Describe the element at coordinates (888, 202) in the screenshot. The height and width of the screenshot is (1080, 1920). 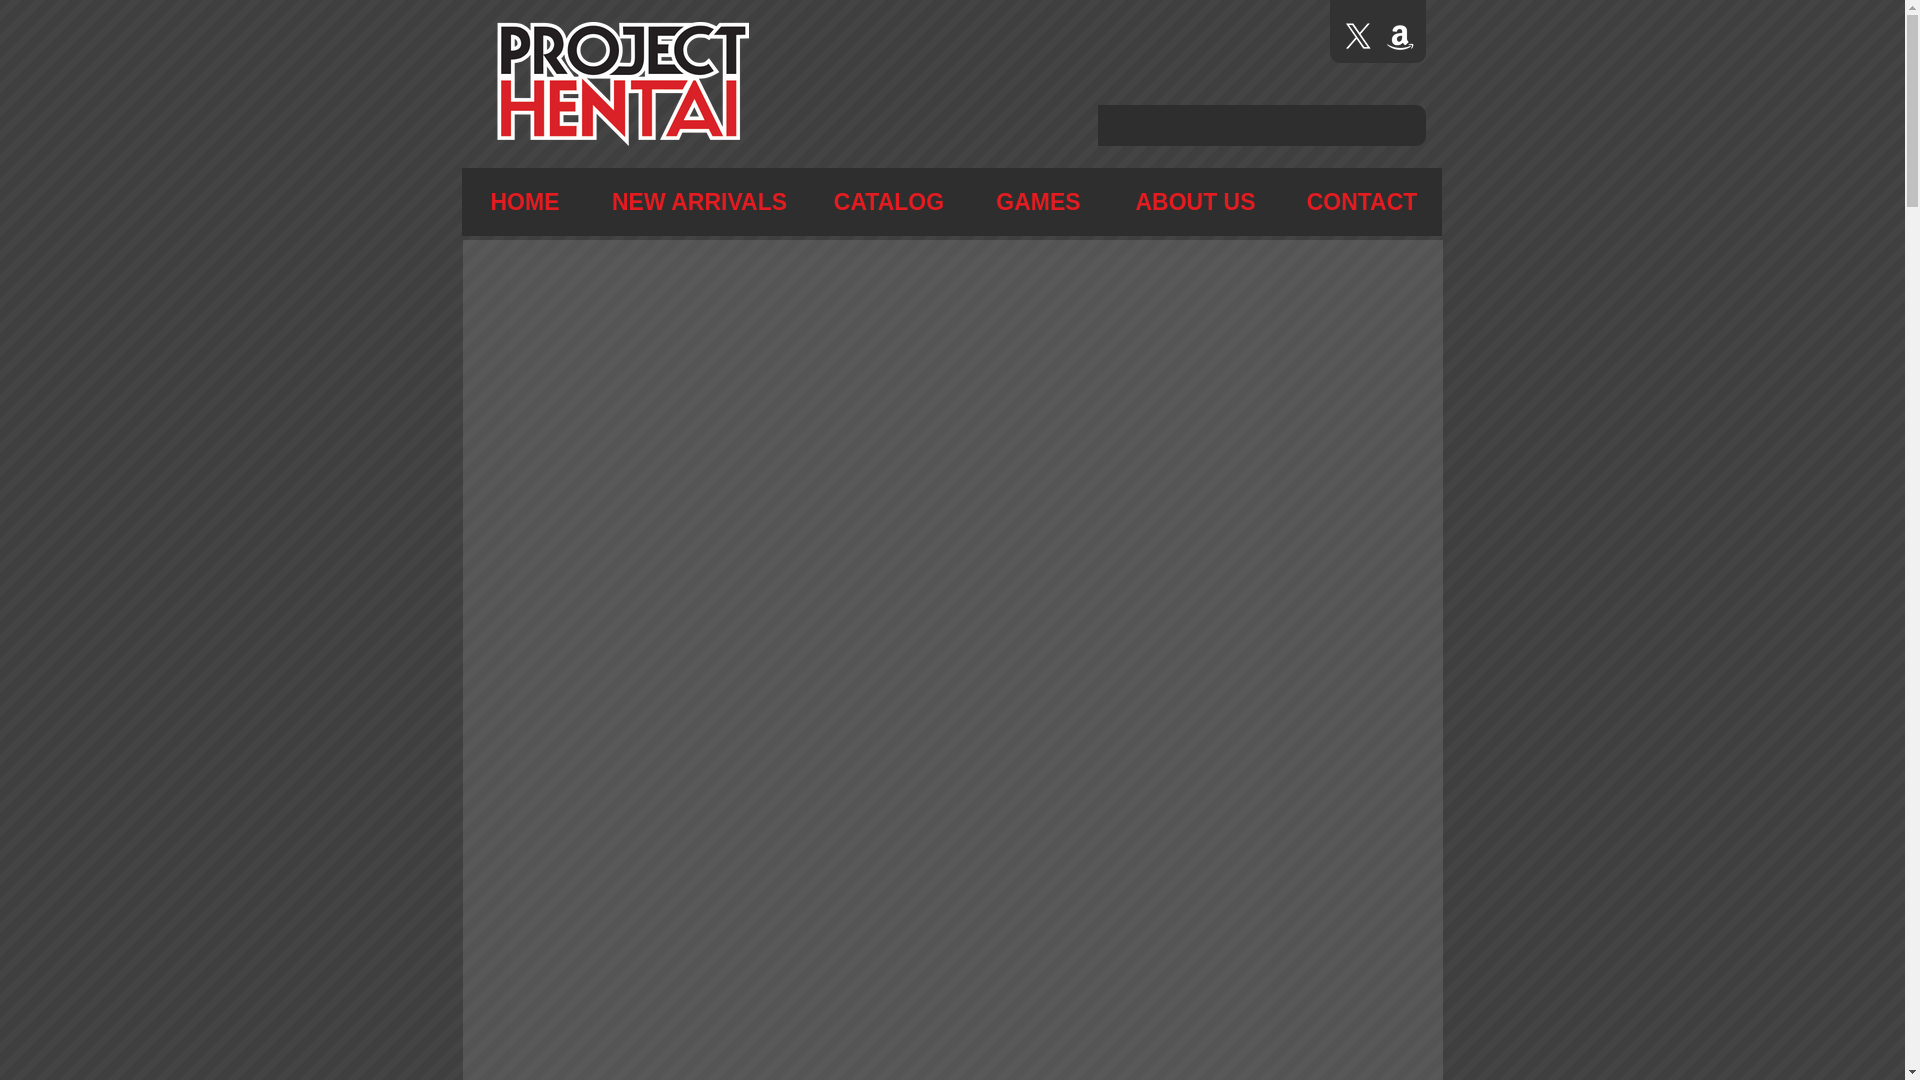
I see `CATALOG` at that location.